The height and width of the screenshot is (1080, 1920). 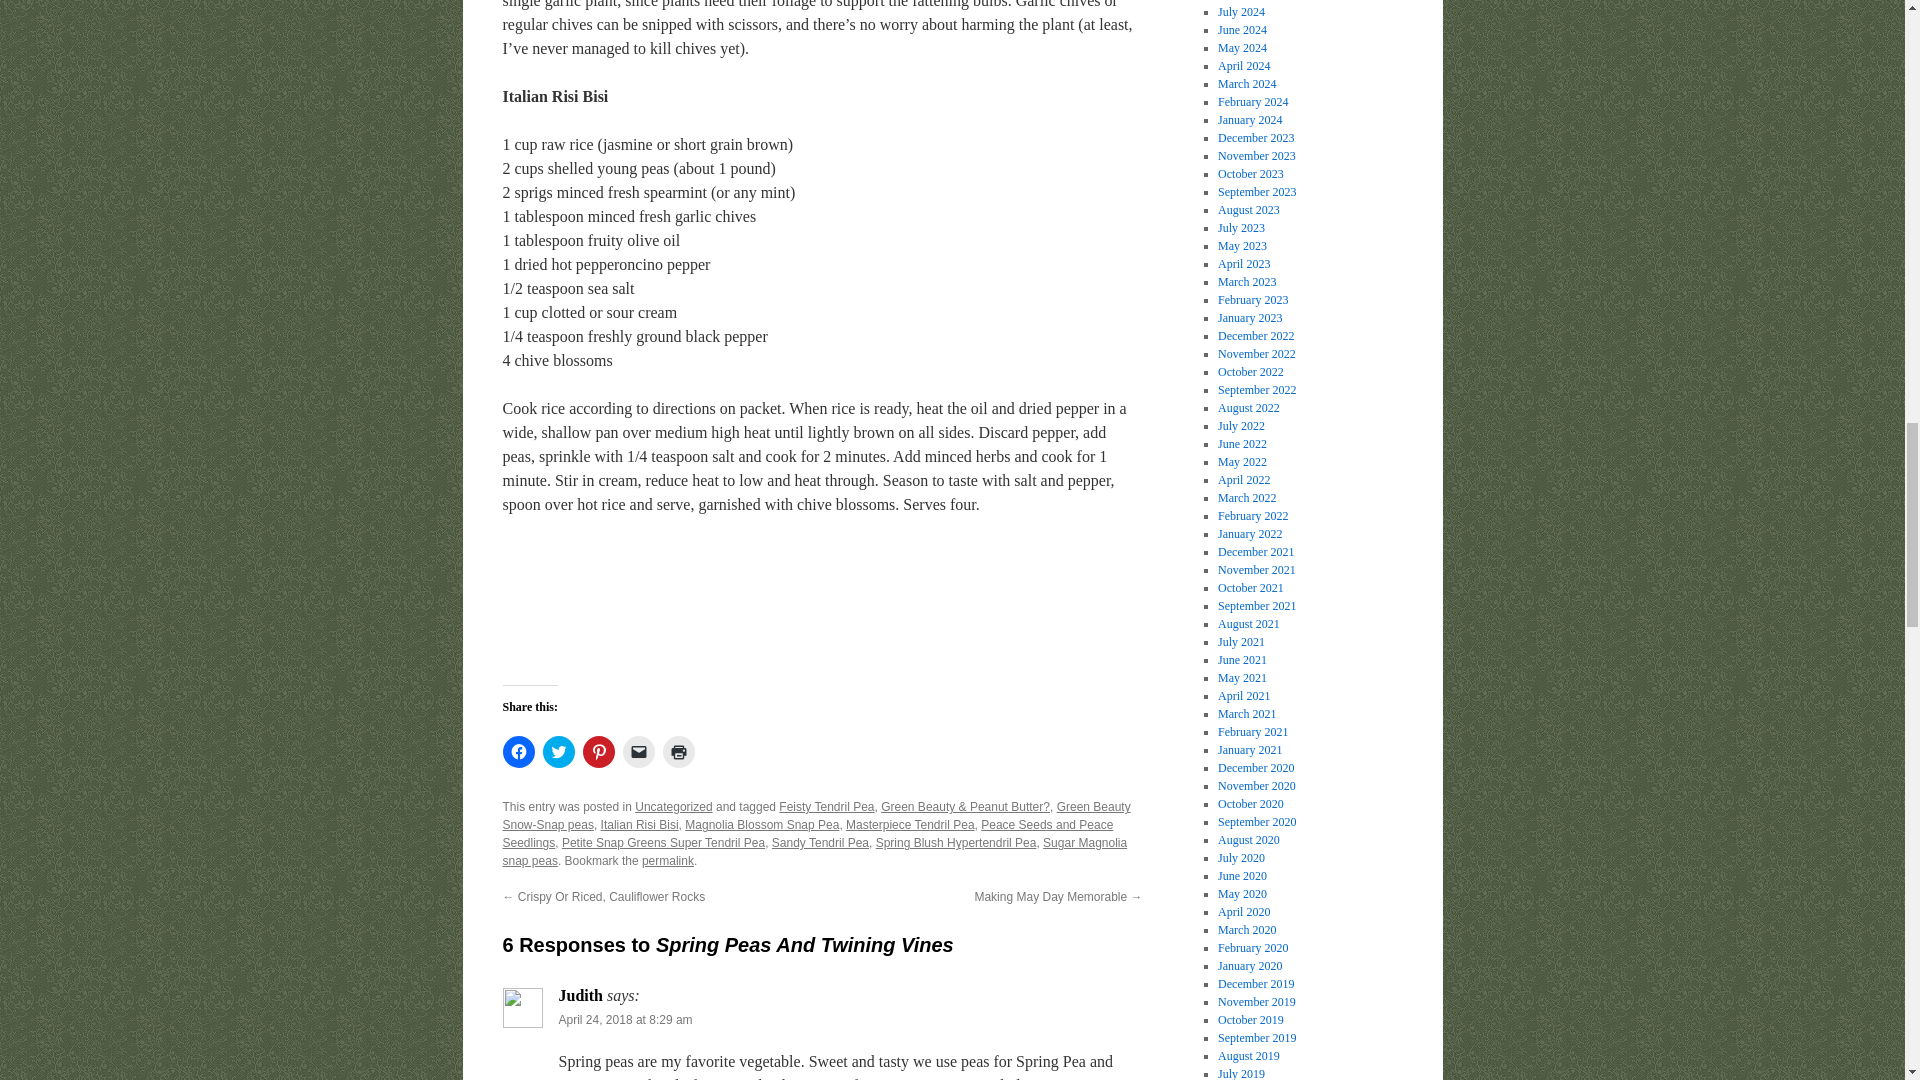 I want to click on Magnolia Blossom Snap Pea, so click(x=762, y=824).